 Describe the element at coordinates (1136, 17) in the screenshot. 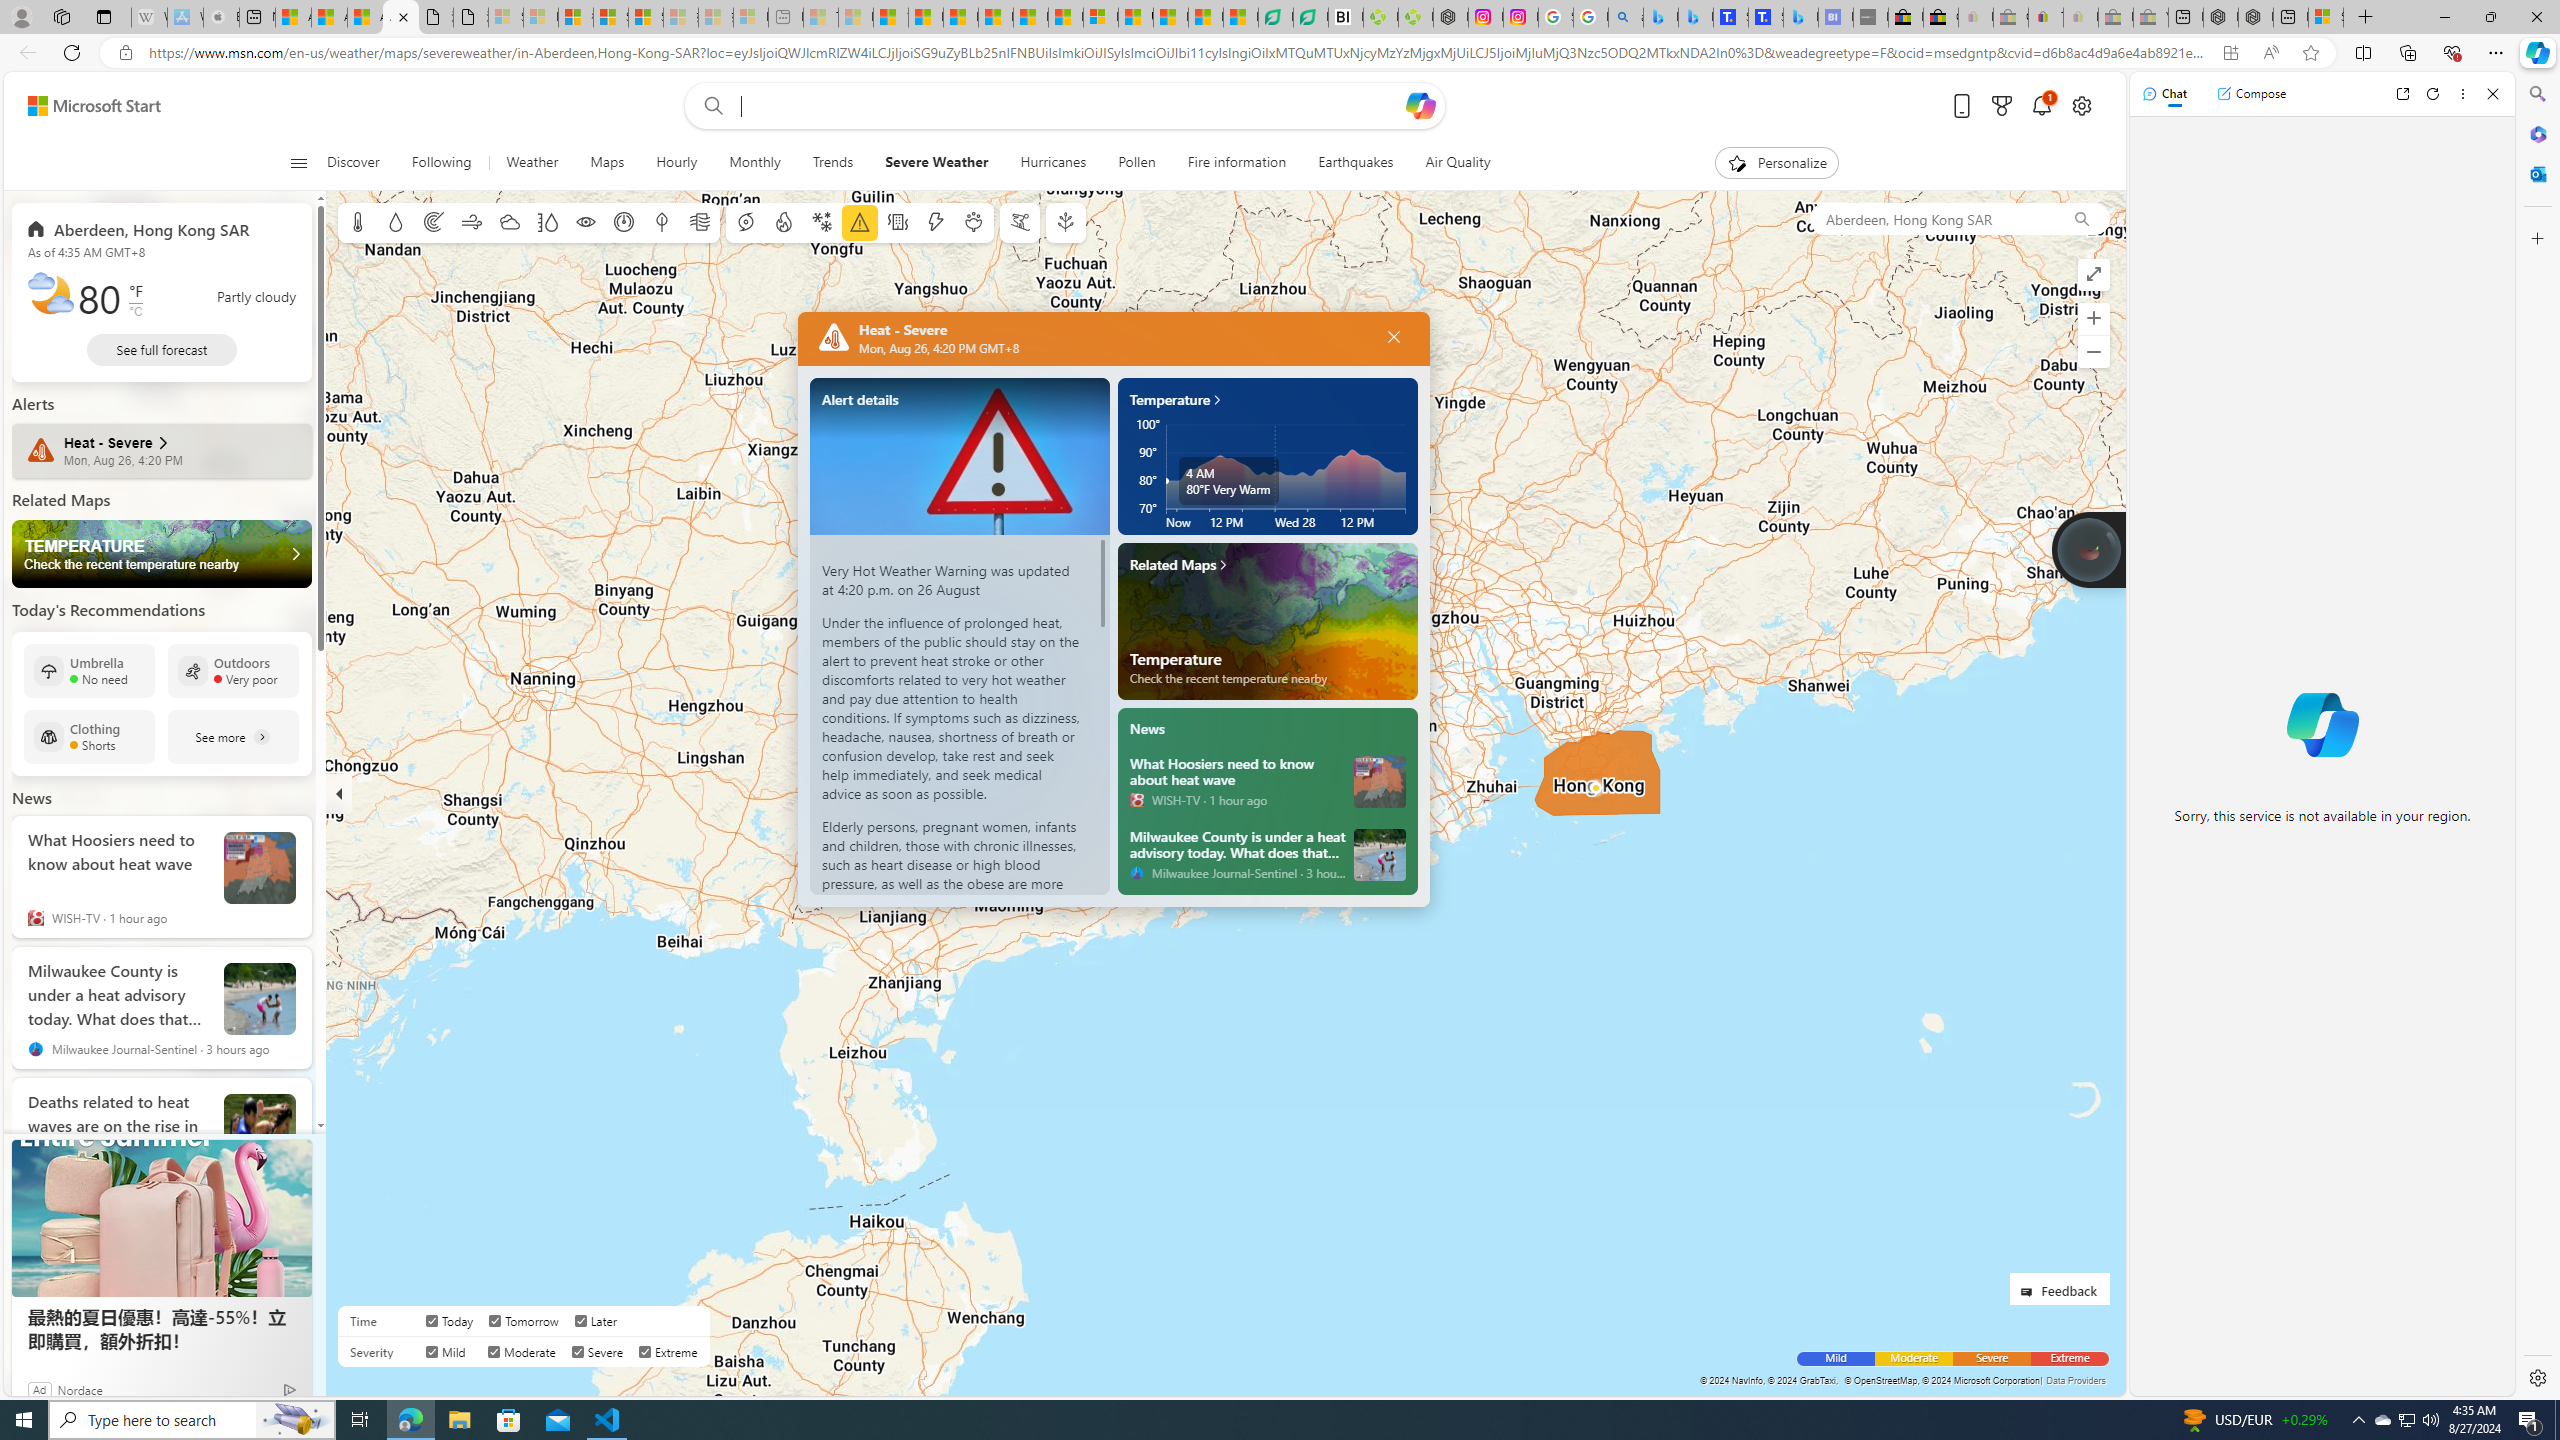

I see `US Heat Deaths Soared To Record High Last Year` at that location.